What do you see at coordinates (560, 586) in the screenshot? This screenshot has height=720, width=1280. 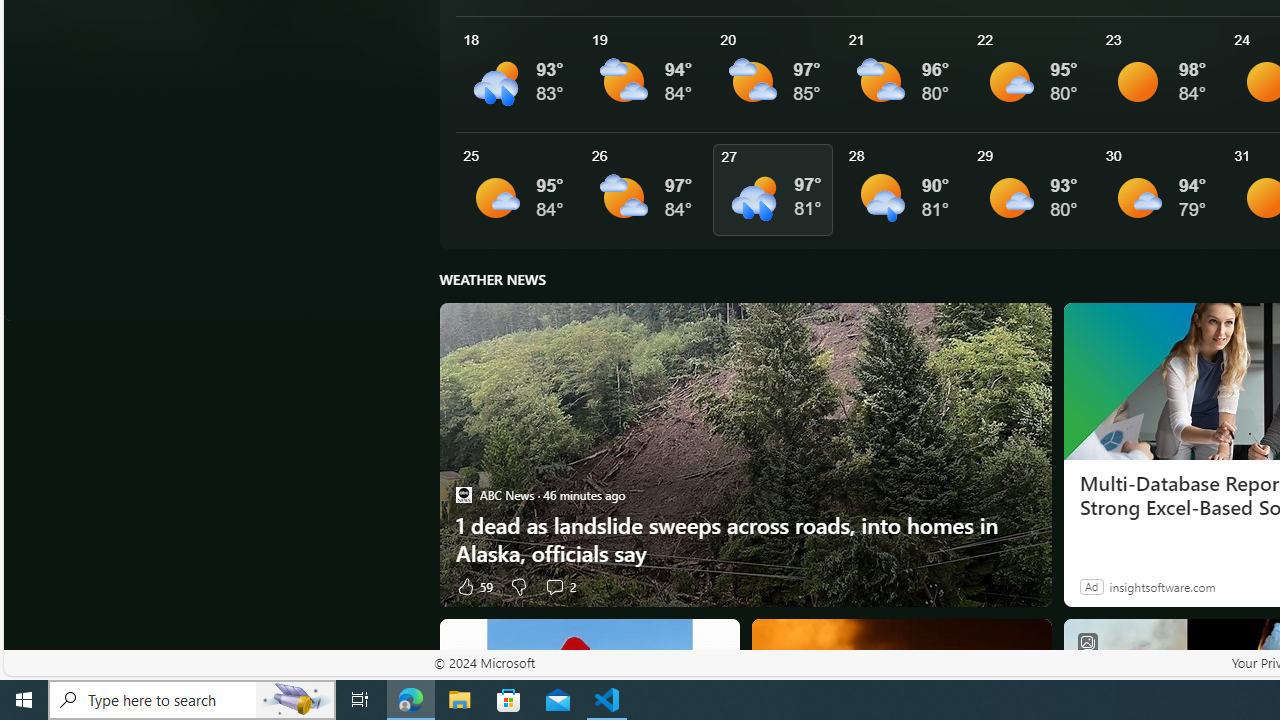 I see `View comments 2 Comment` at bounding box center [560, 586].